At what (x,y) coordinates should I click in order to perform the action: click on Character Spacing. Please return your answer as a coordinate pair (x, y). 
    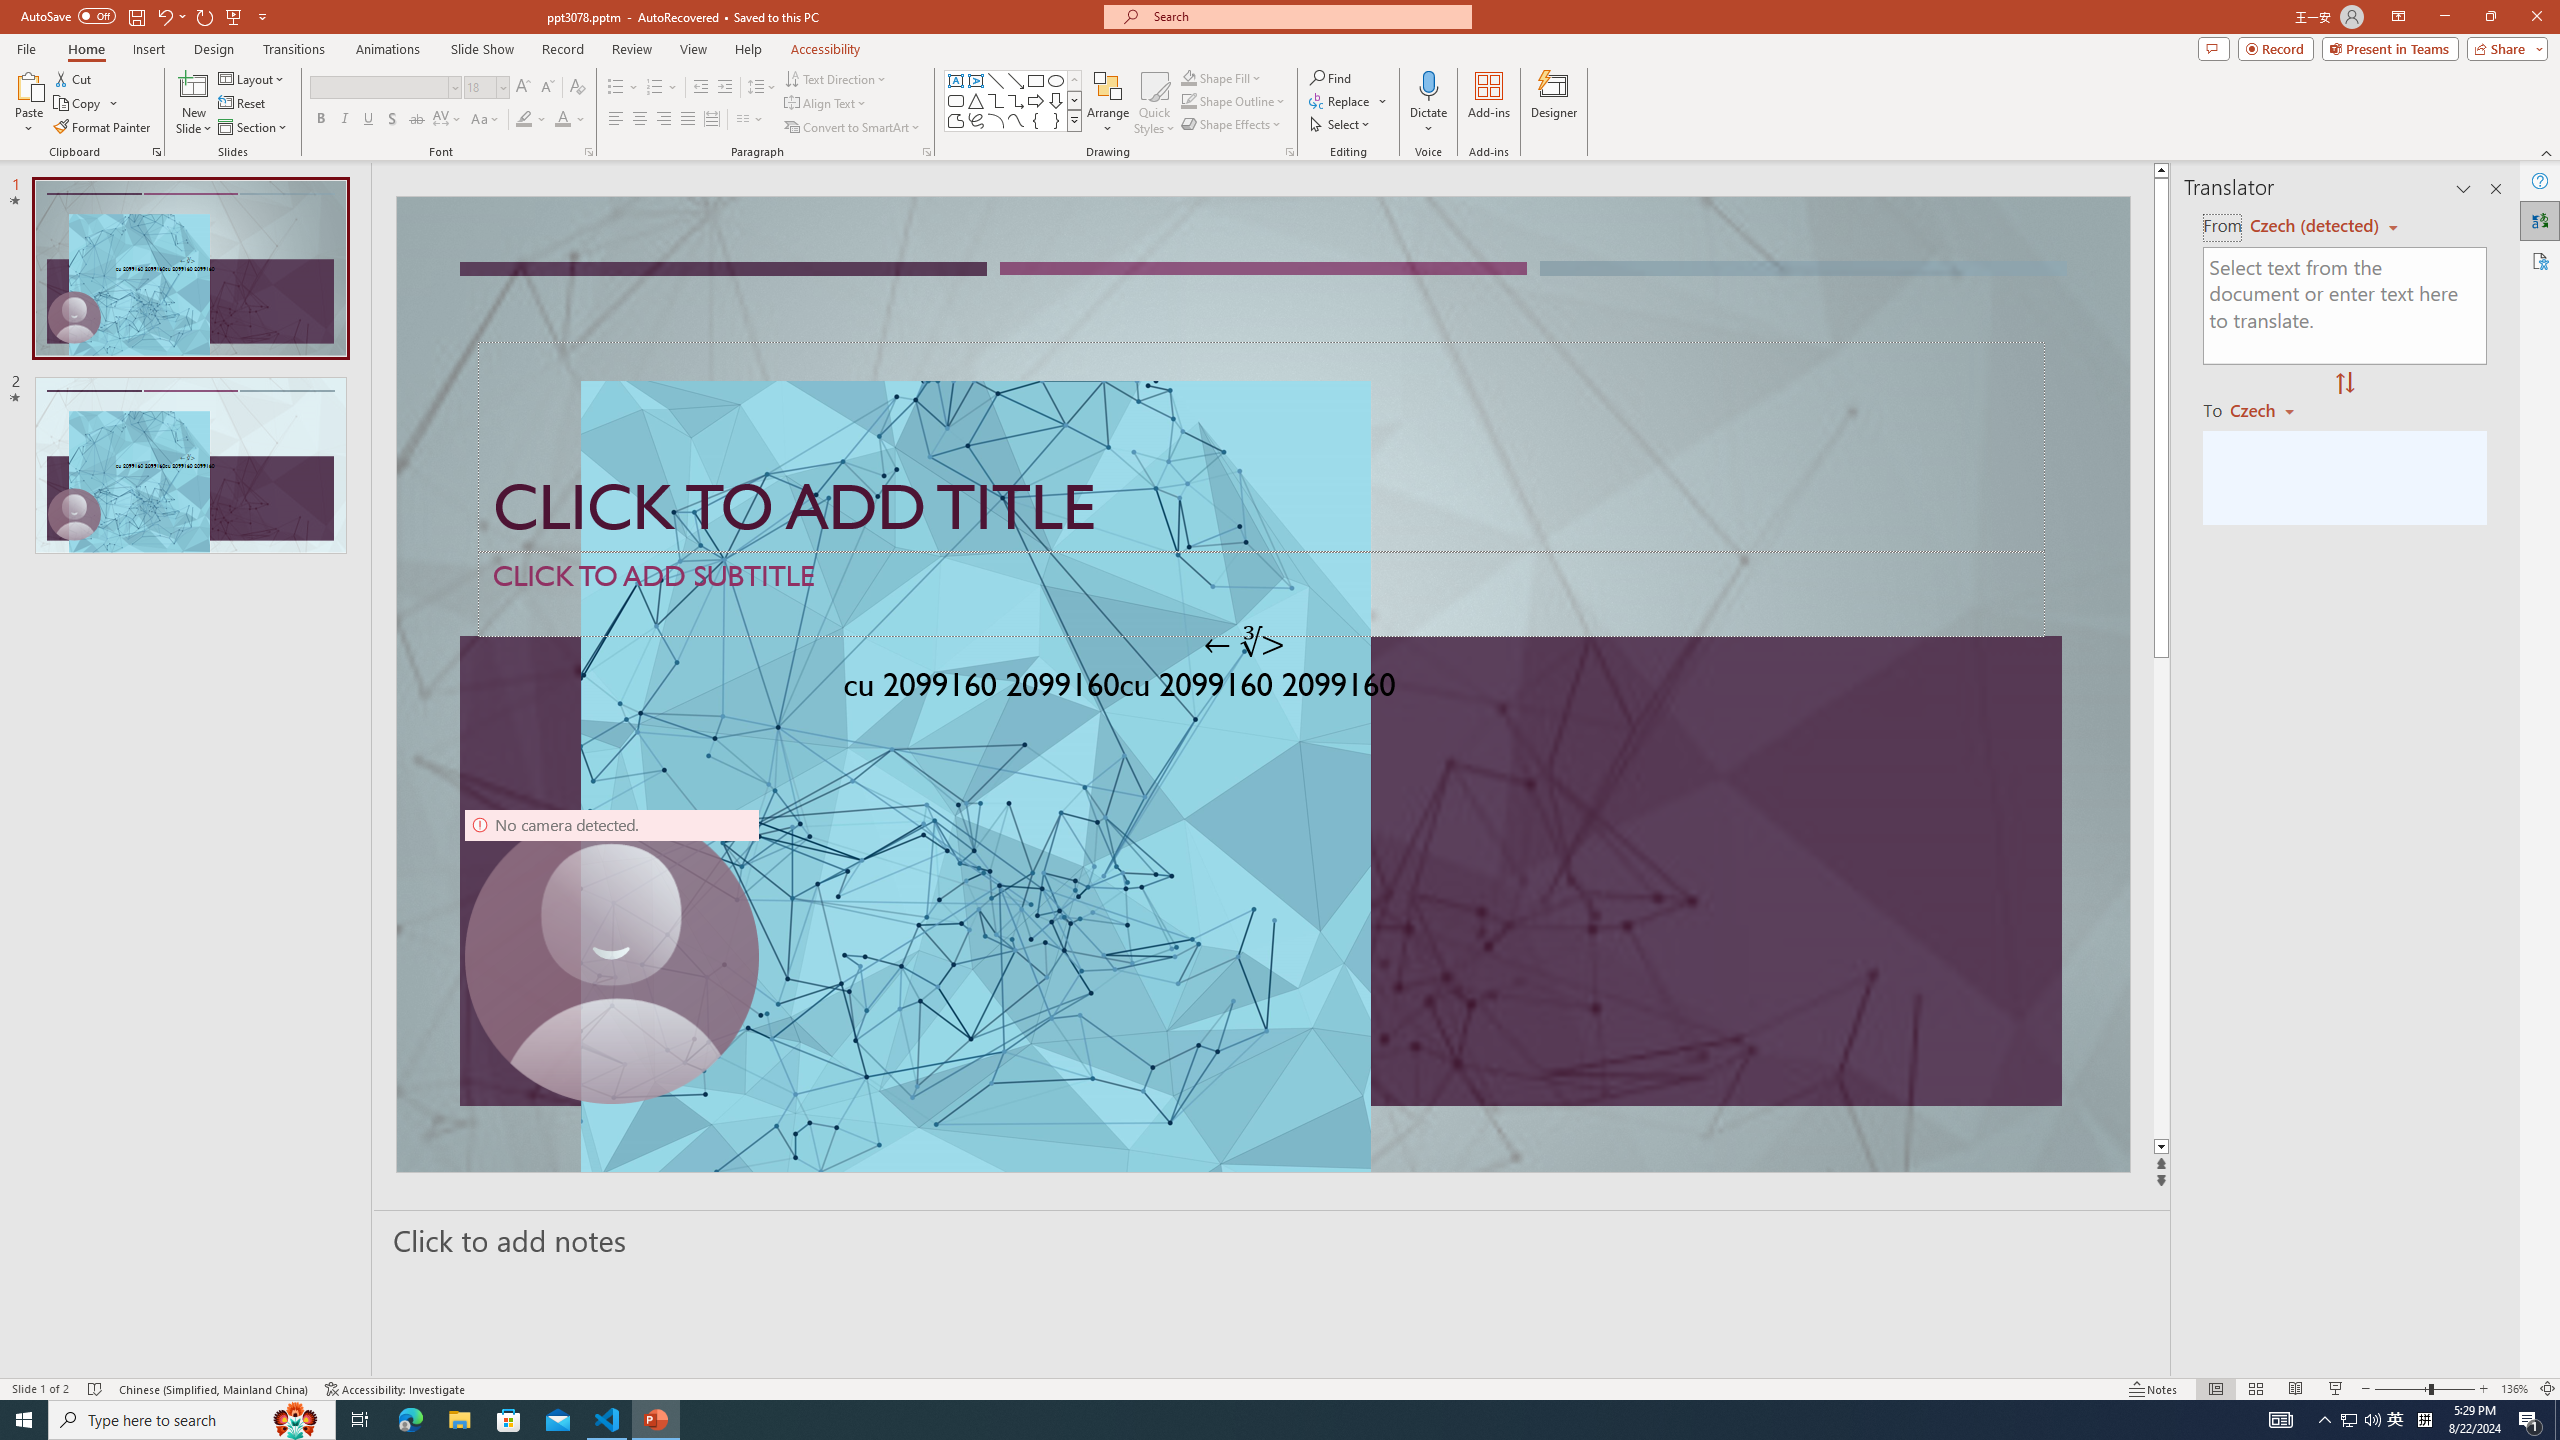
    Looking at the image, I should click on (448, 120).